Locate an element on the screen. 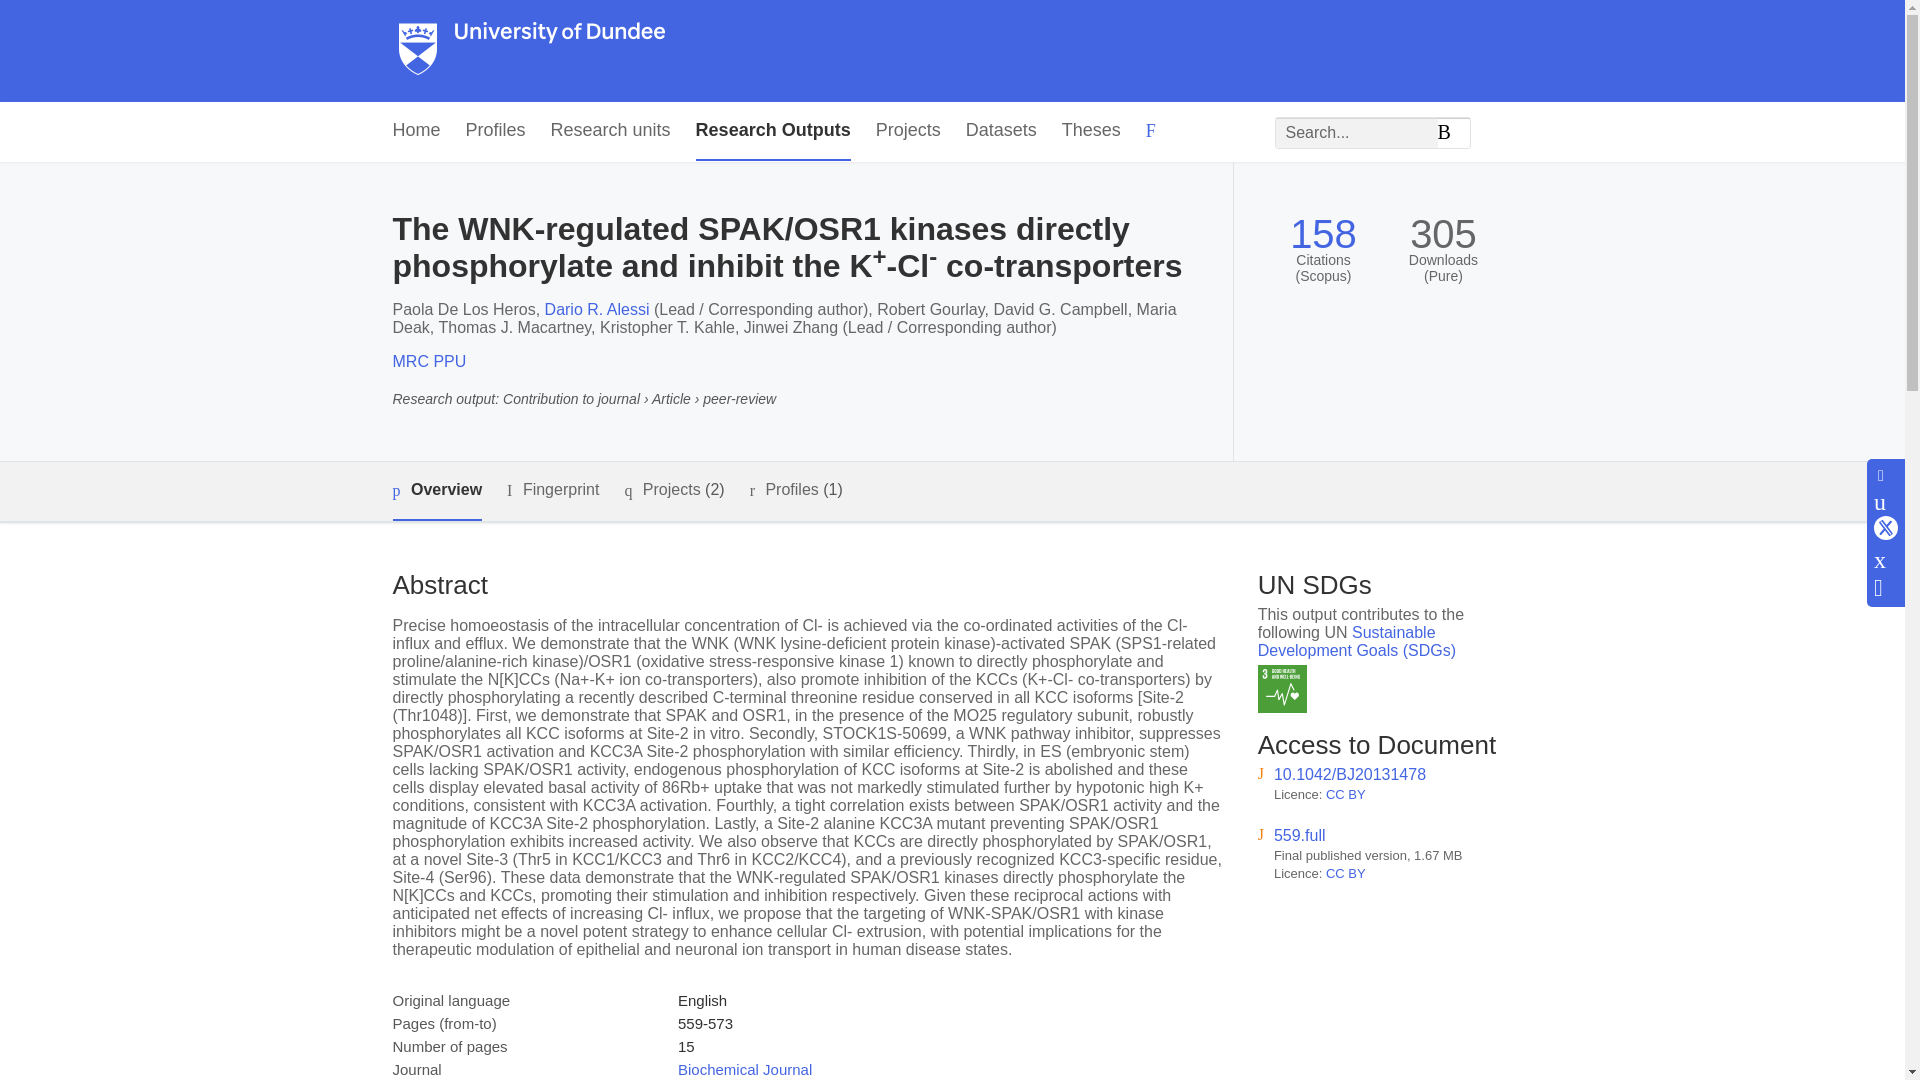 The height and width of the screenshot is (1080, 1920). MRC PPU is located at coordinates (428, 362).